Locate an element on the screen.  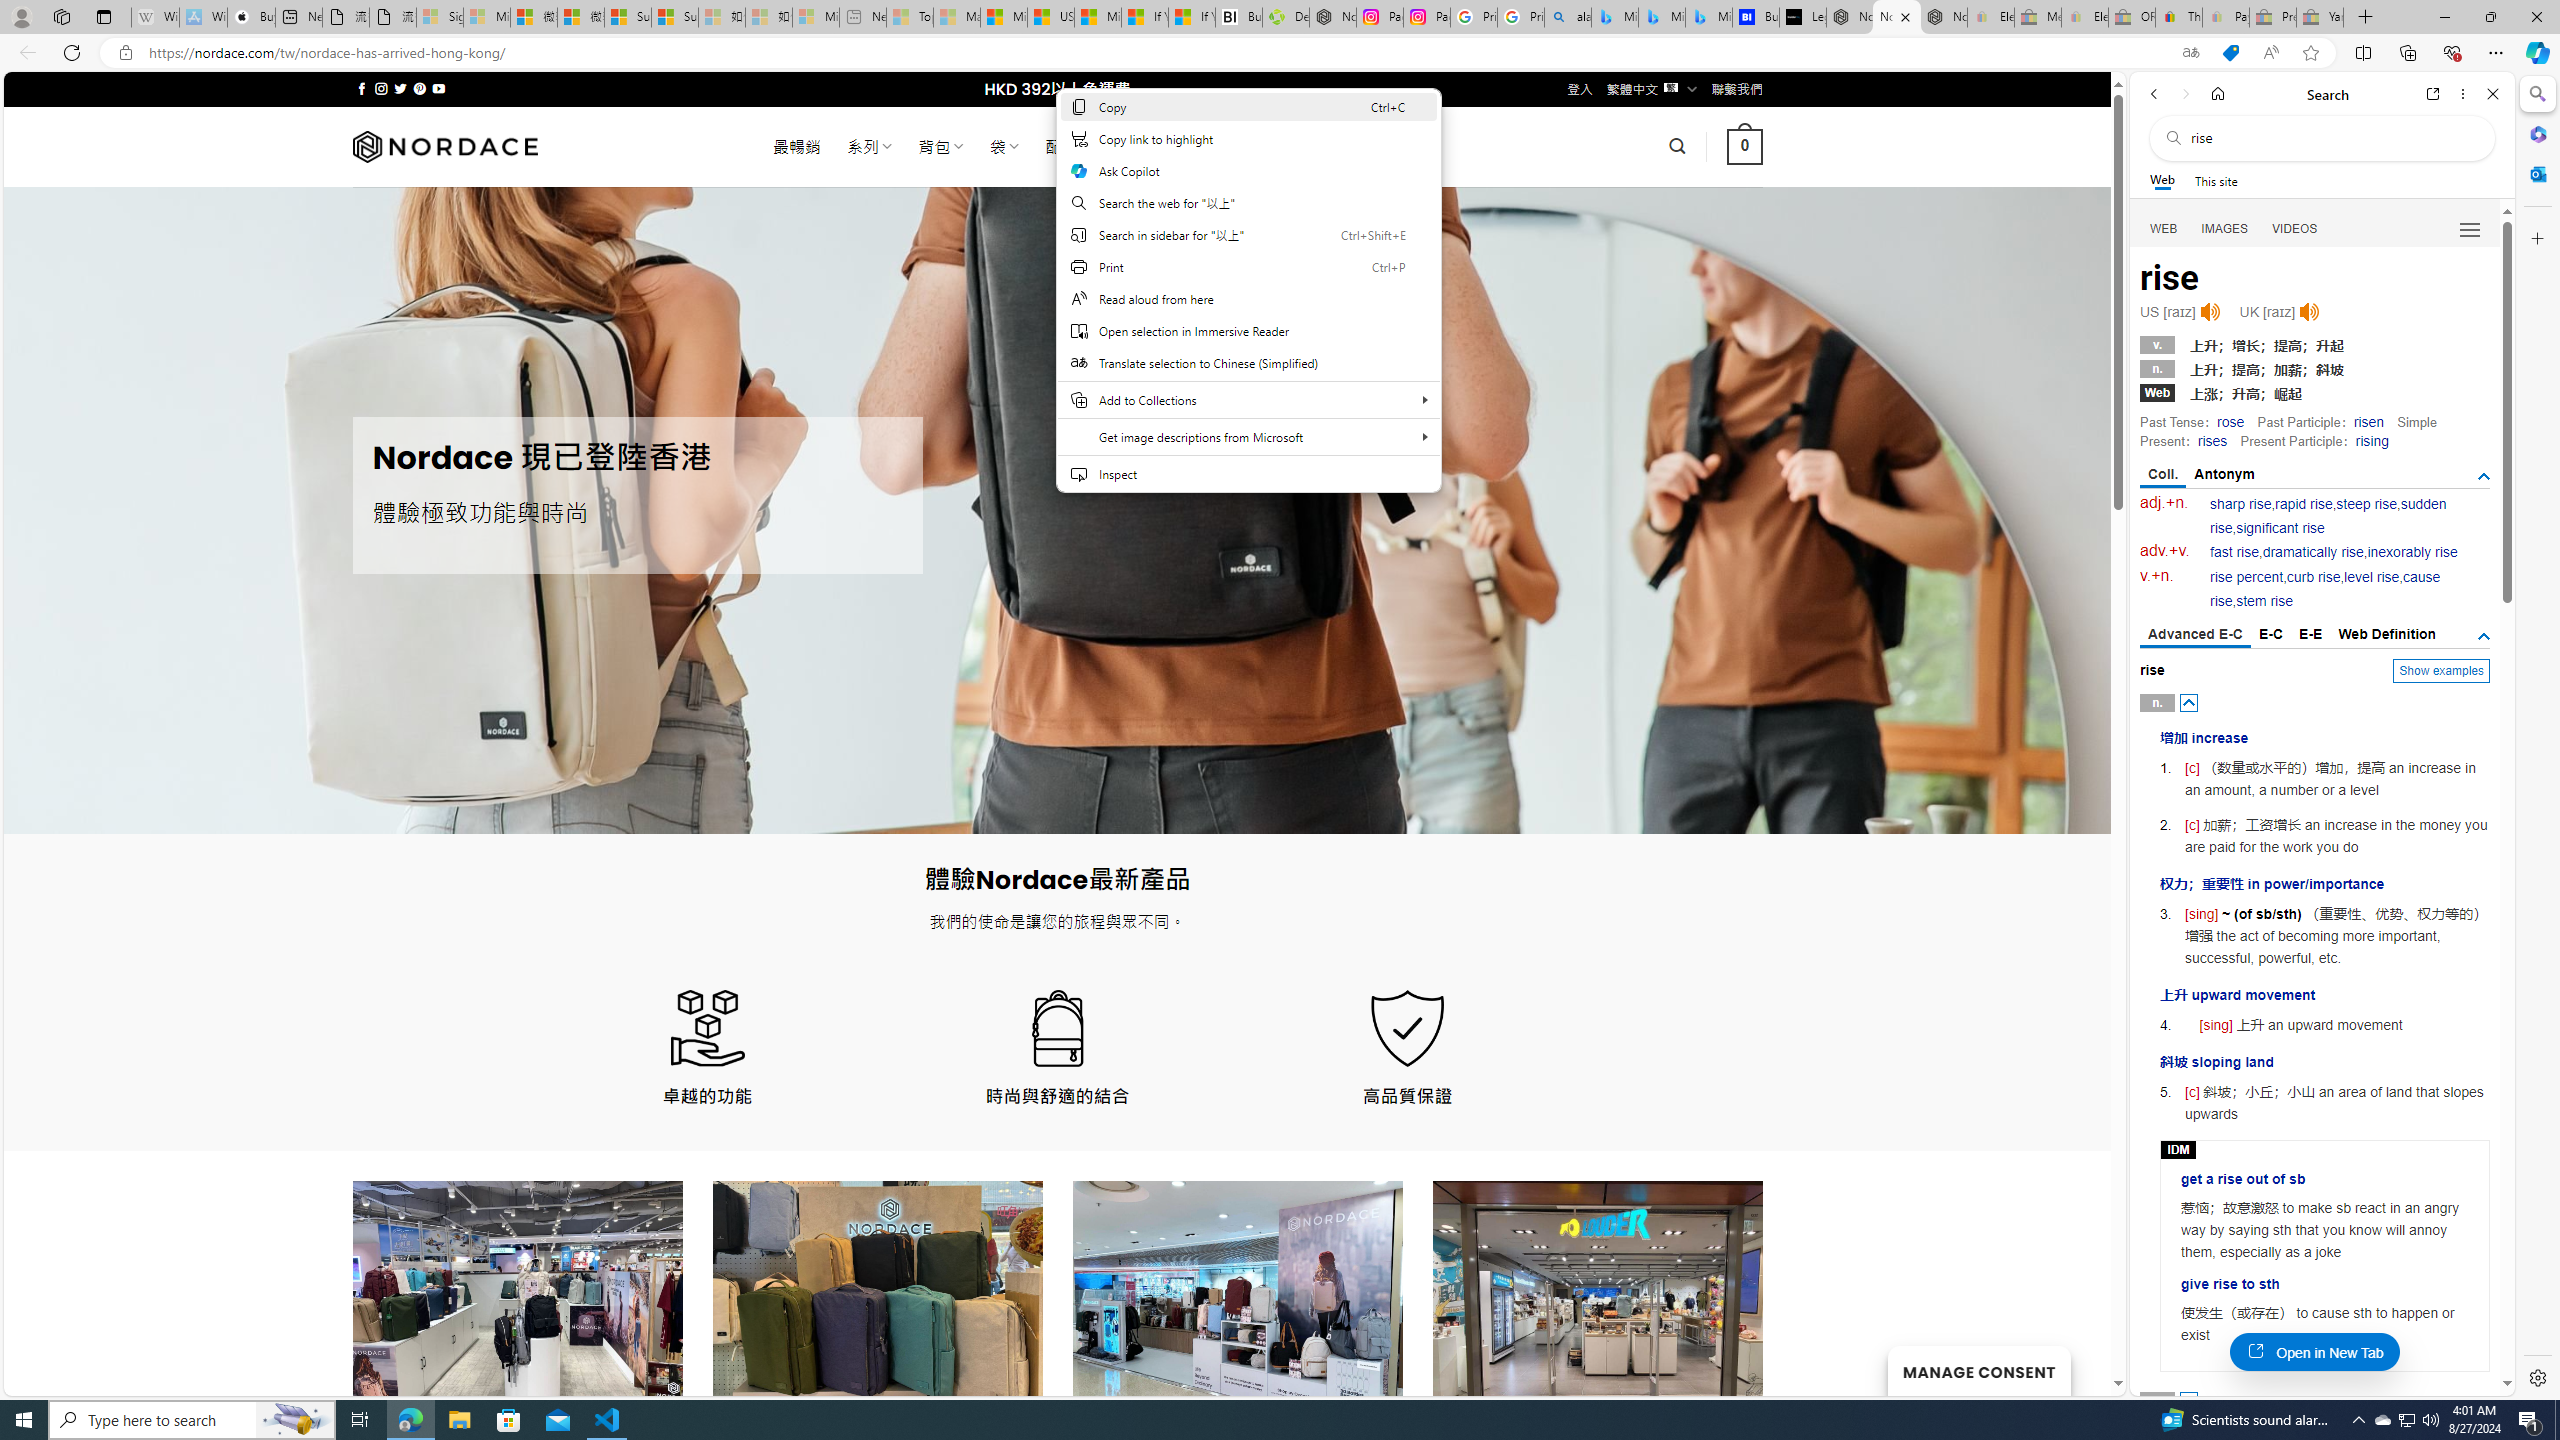
  0   is located at coordinates (1746, 146).